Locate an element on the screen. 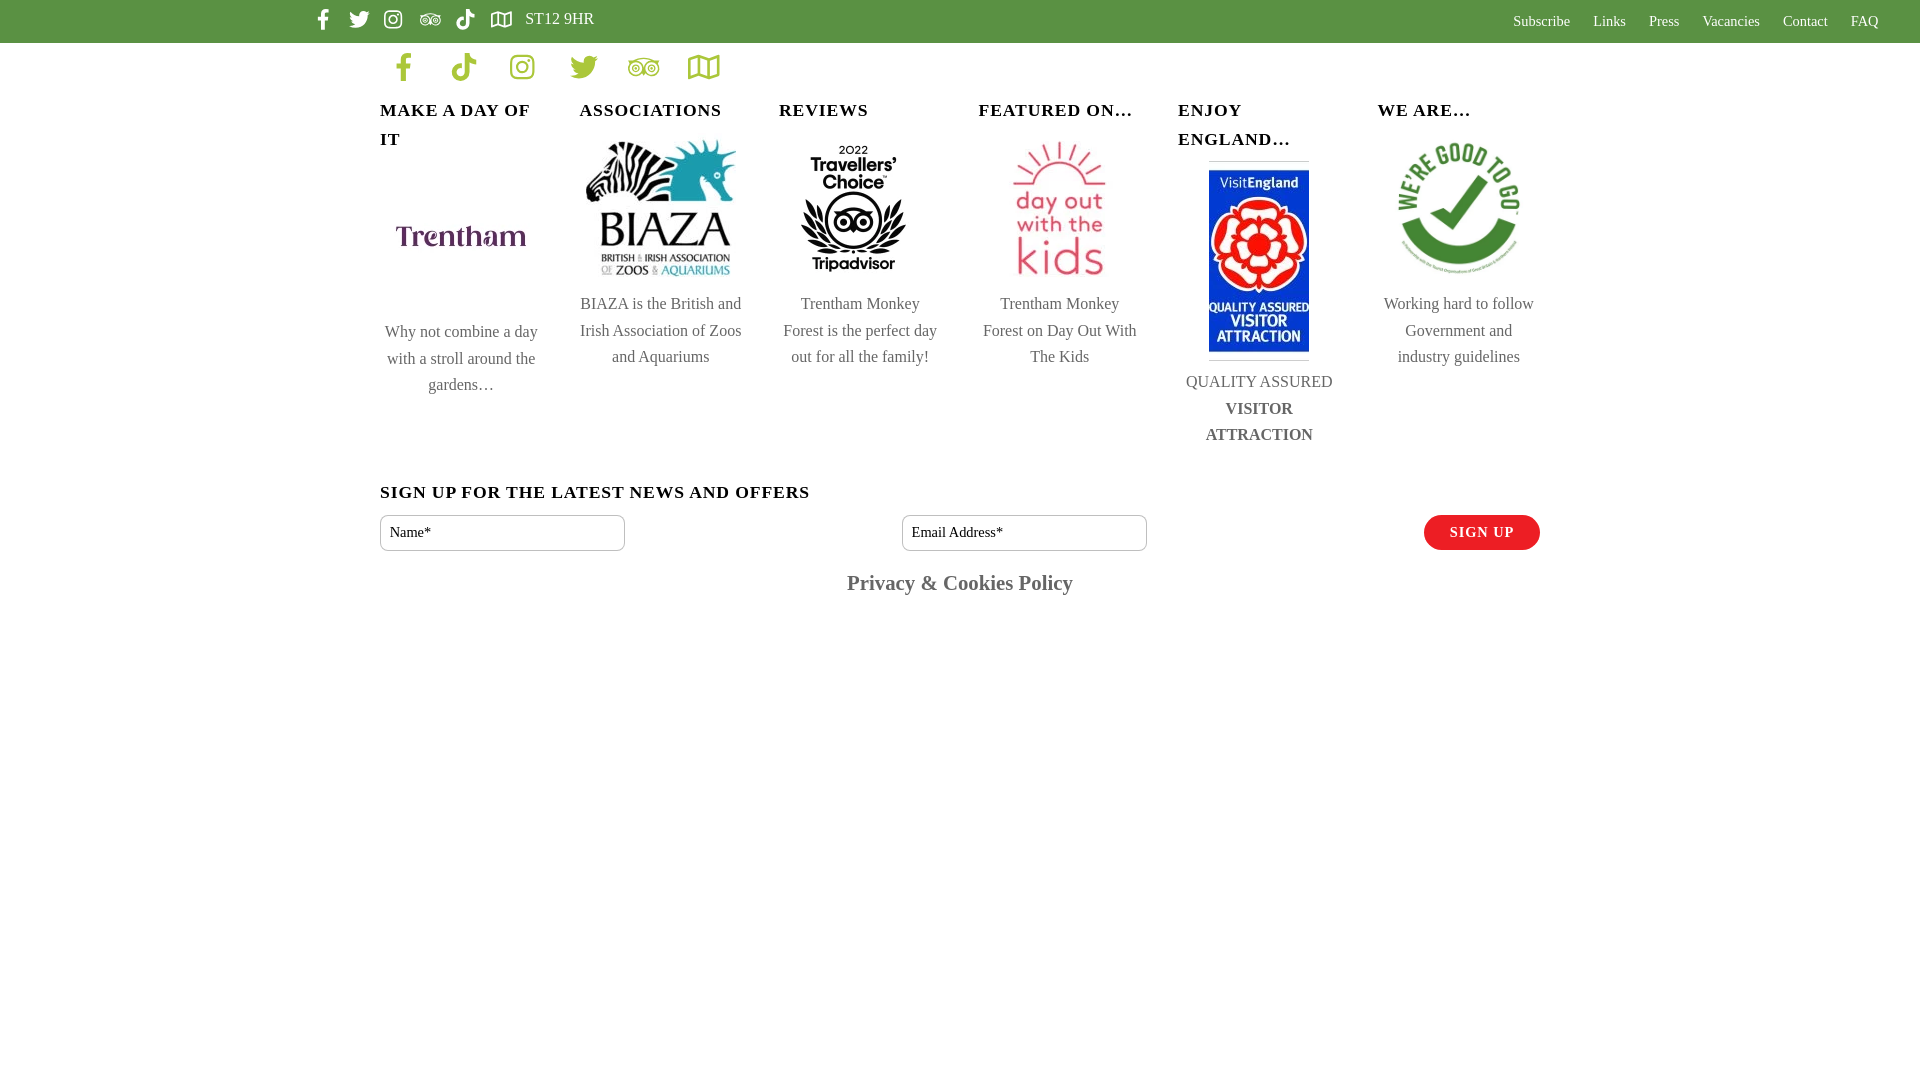 The height and width of the screenshot is (1080, 1920). Vacancies is located at coordinates (1732, 21).